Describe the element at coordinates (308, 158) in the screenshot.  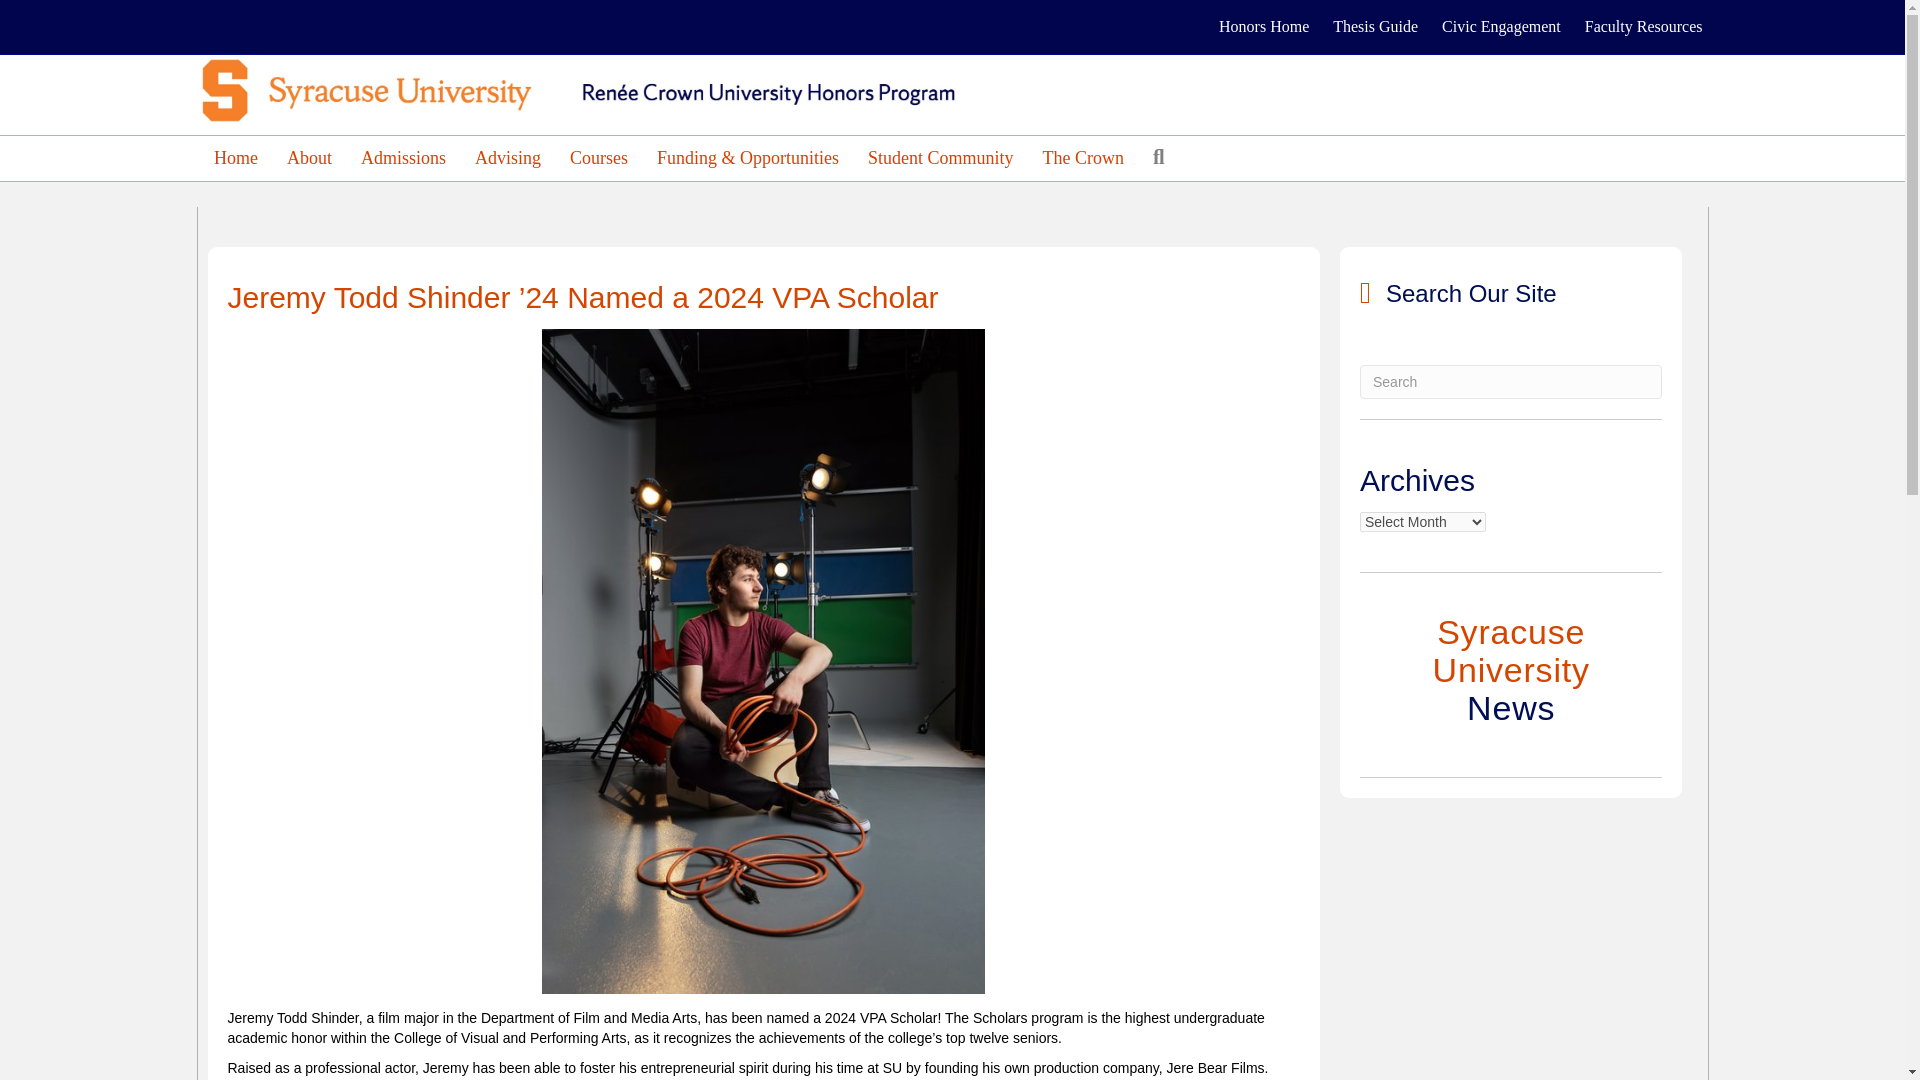
I see `About` at that location.